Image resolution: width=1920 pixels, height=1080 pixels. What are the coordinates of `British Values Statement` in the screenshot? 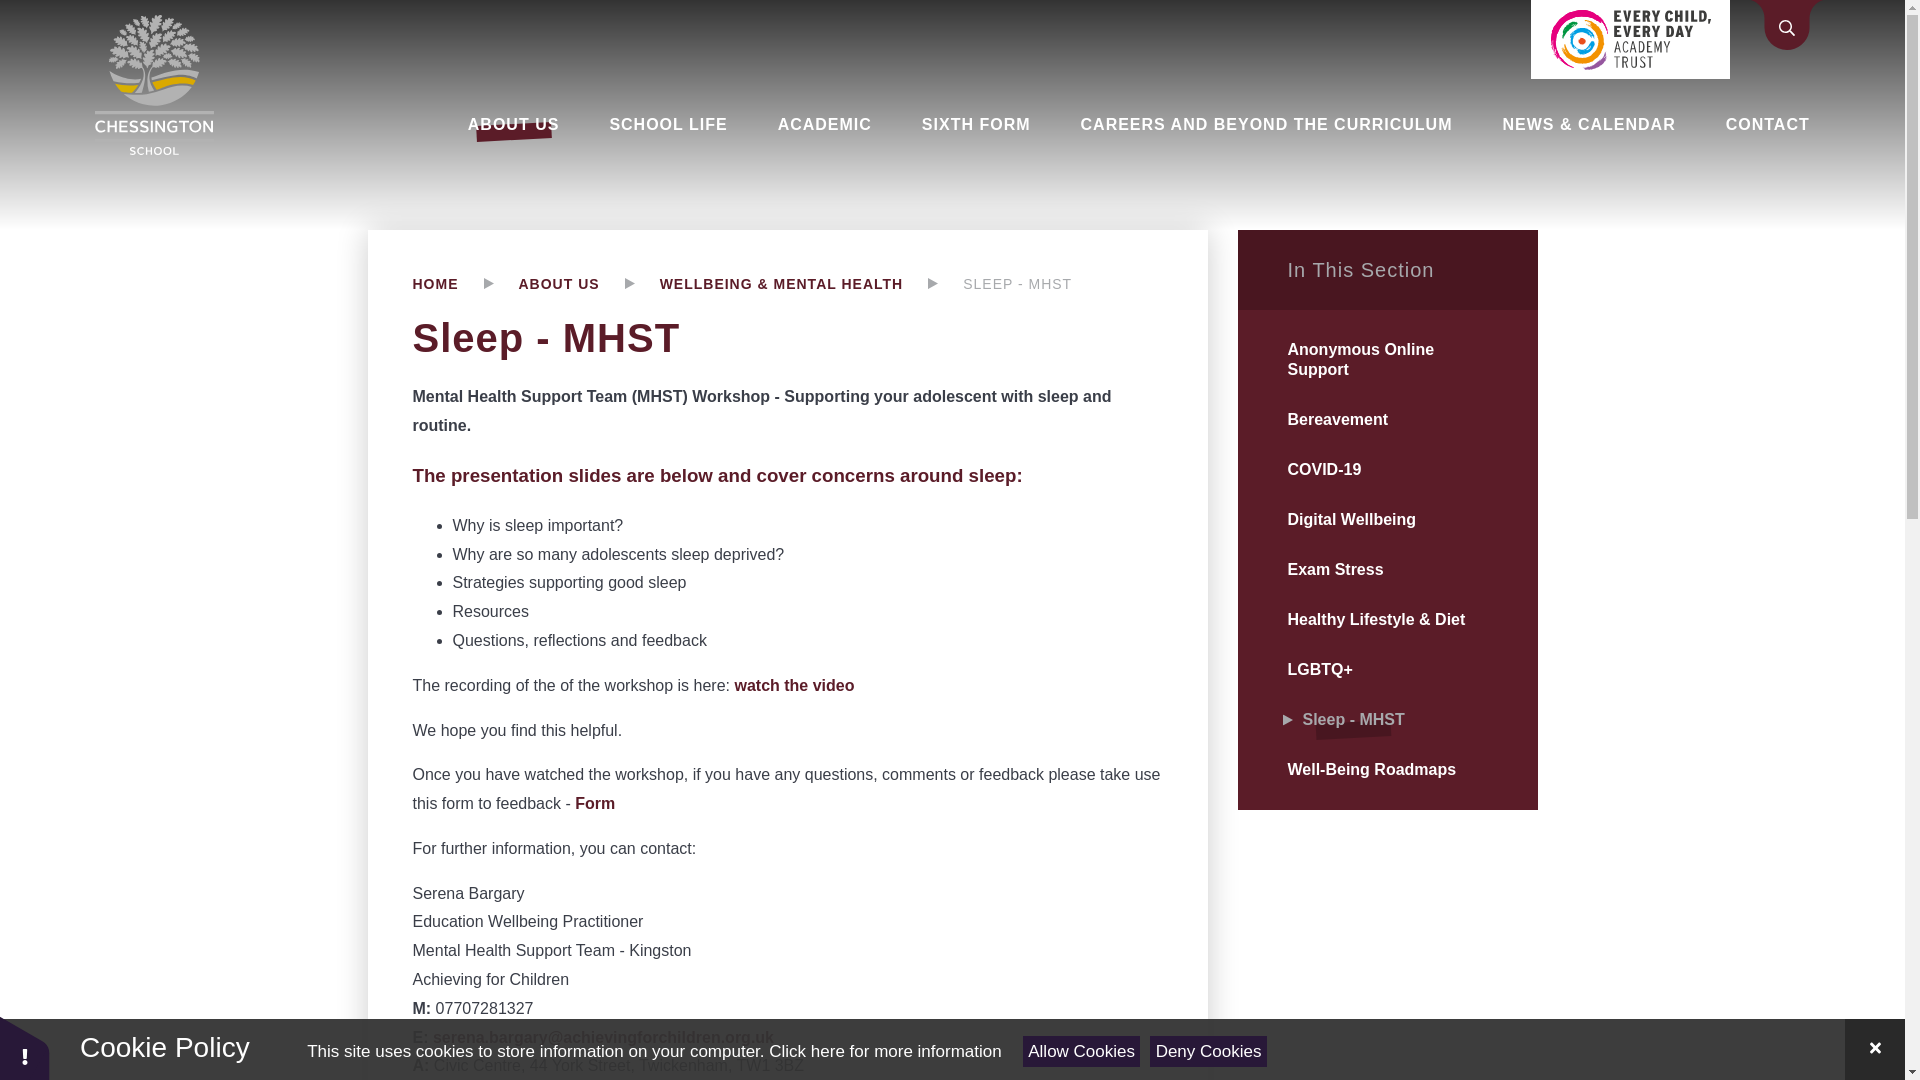 It's located at (803, 154).